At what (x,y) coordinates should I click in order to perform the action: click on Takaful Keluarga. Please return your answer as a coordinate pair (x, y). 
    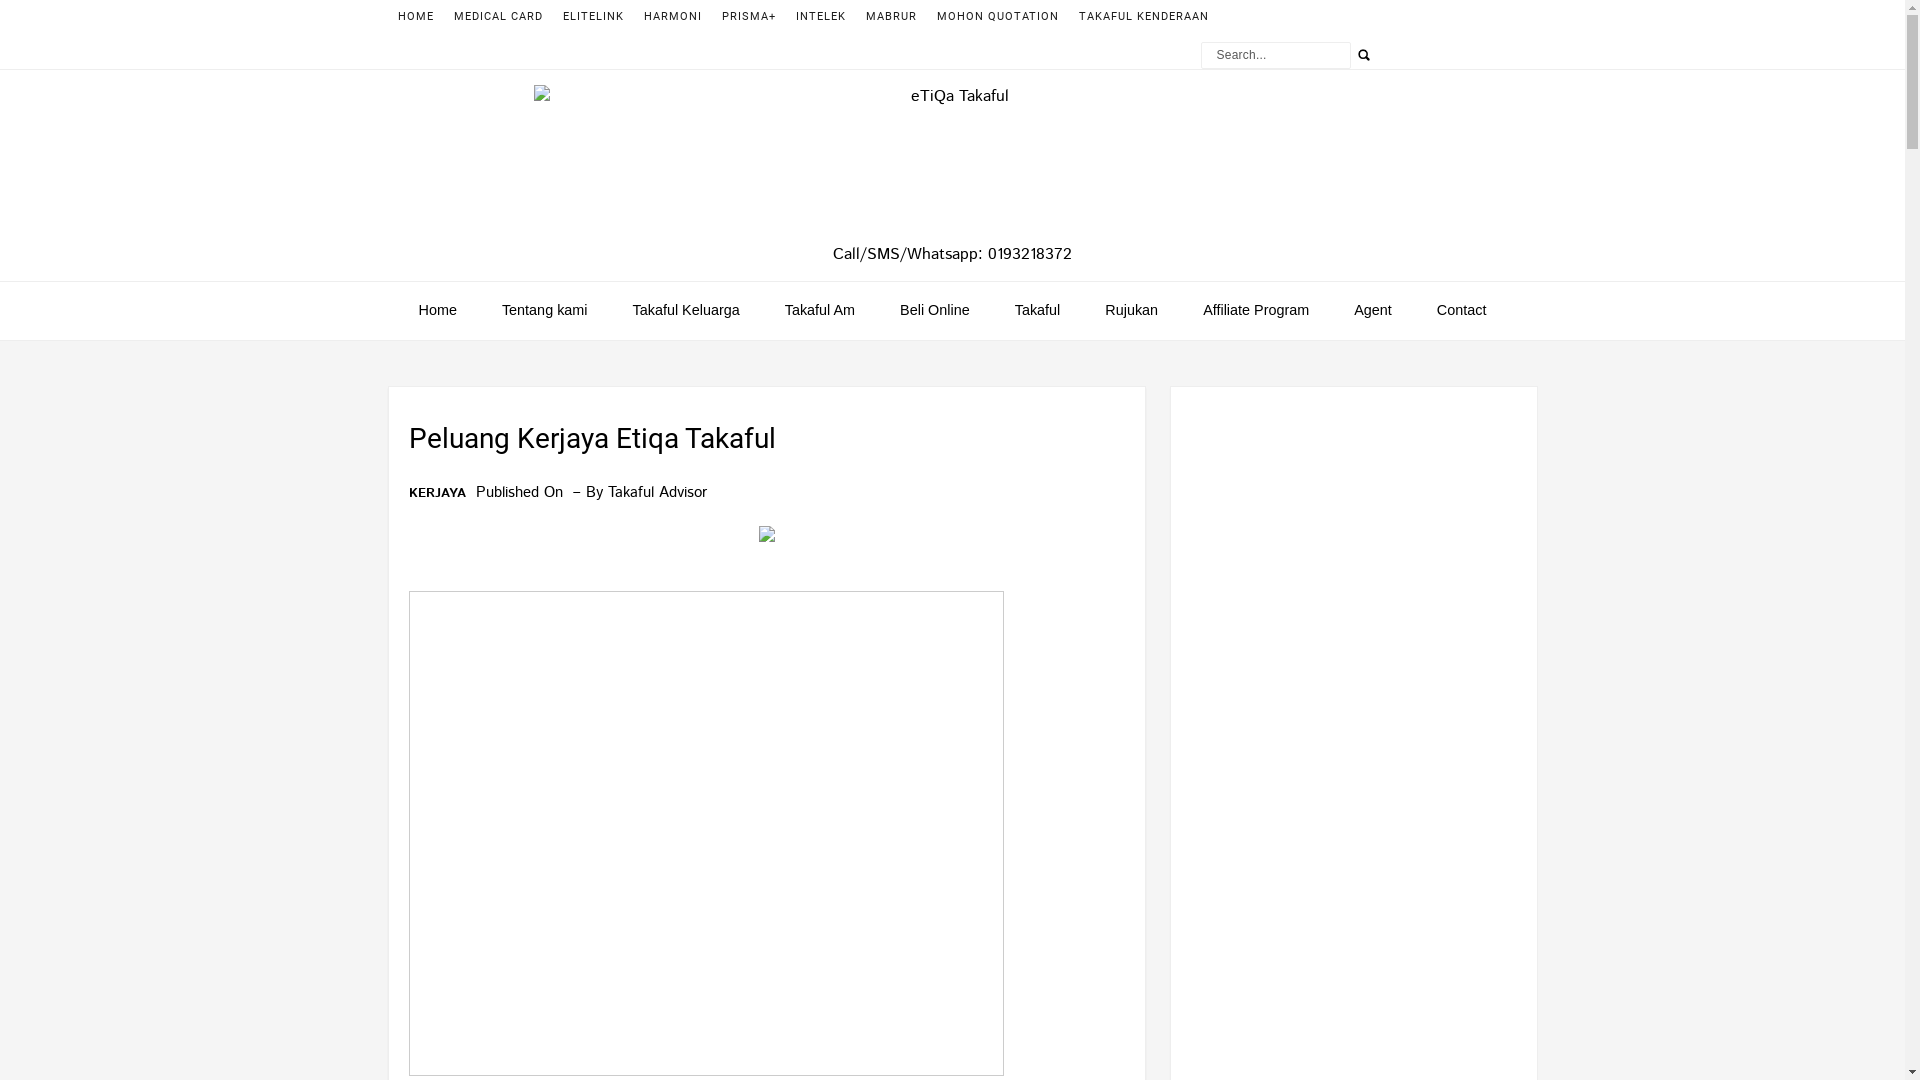
    Looking at the image, I should click on (686, 310).